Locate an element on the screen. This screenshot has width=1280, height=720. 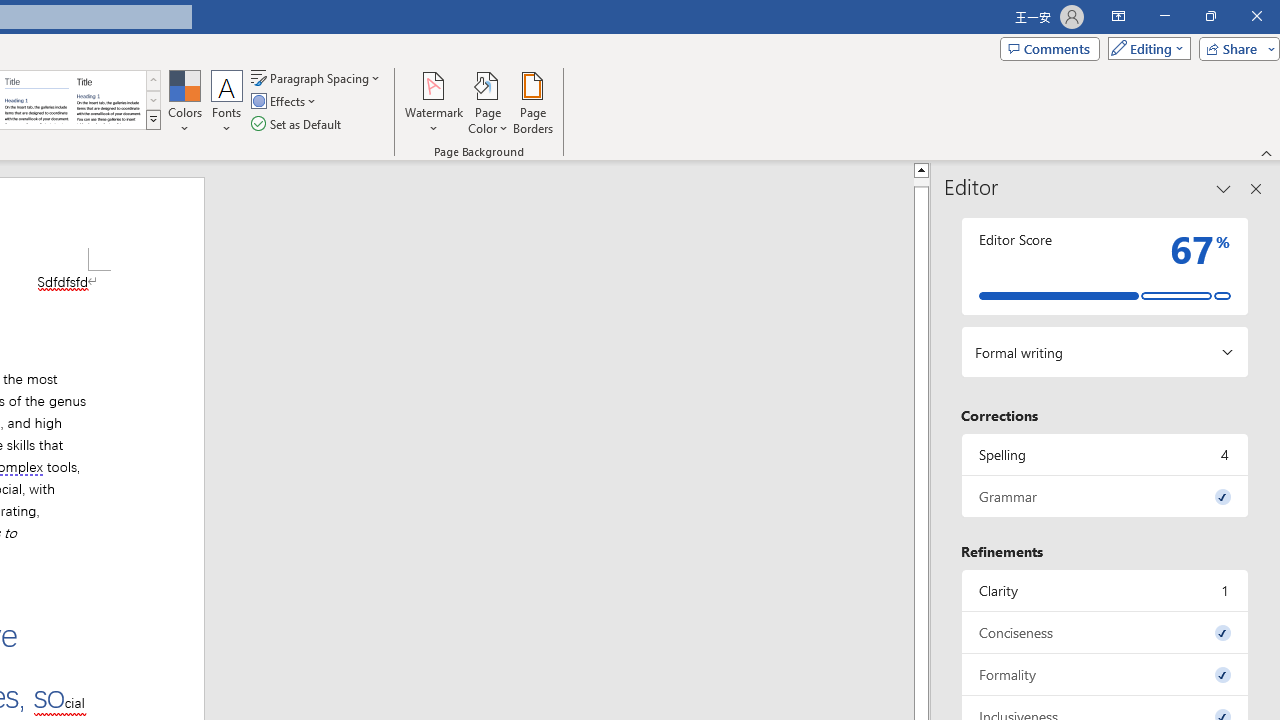
Watermark is located at coordinates (434, 102).